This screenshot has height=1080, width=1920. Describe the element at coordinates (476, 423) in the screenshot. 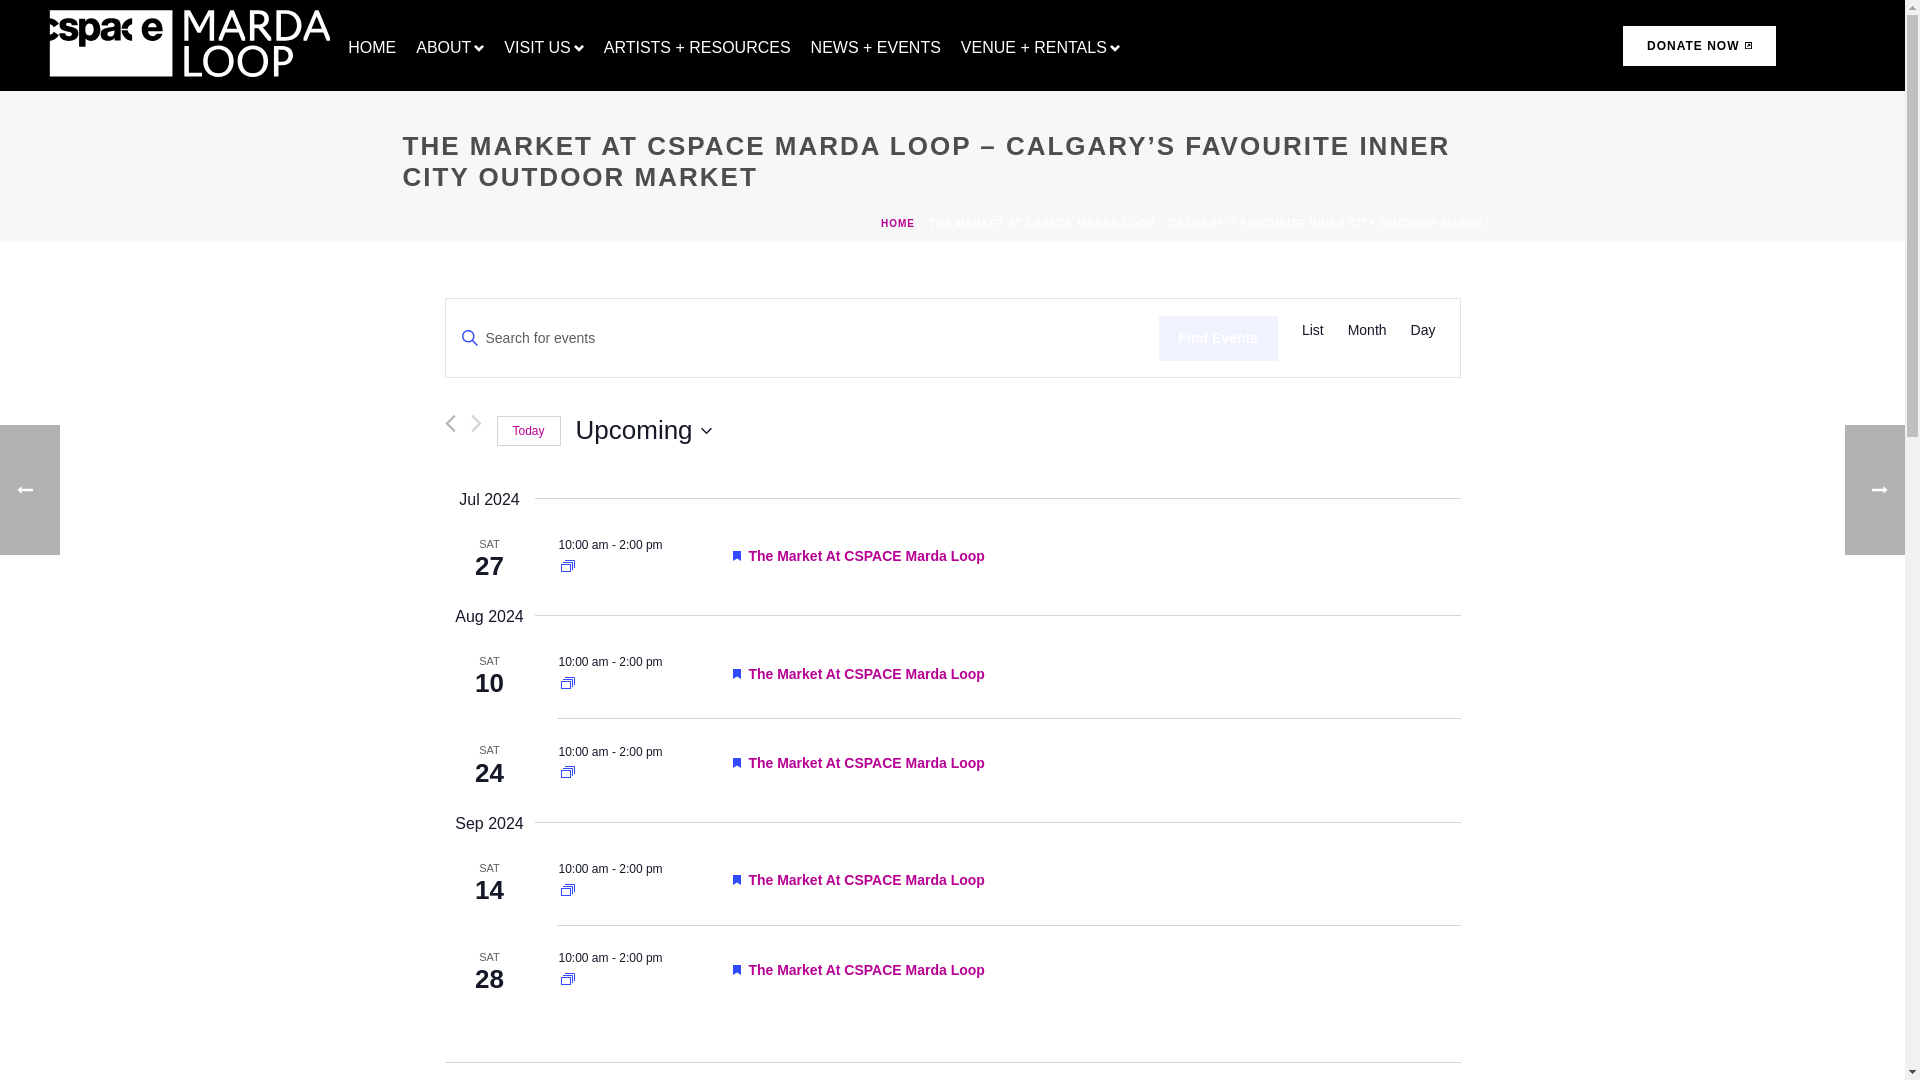

I see `Next Events` at that location.